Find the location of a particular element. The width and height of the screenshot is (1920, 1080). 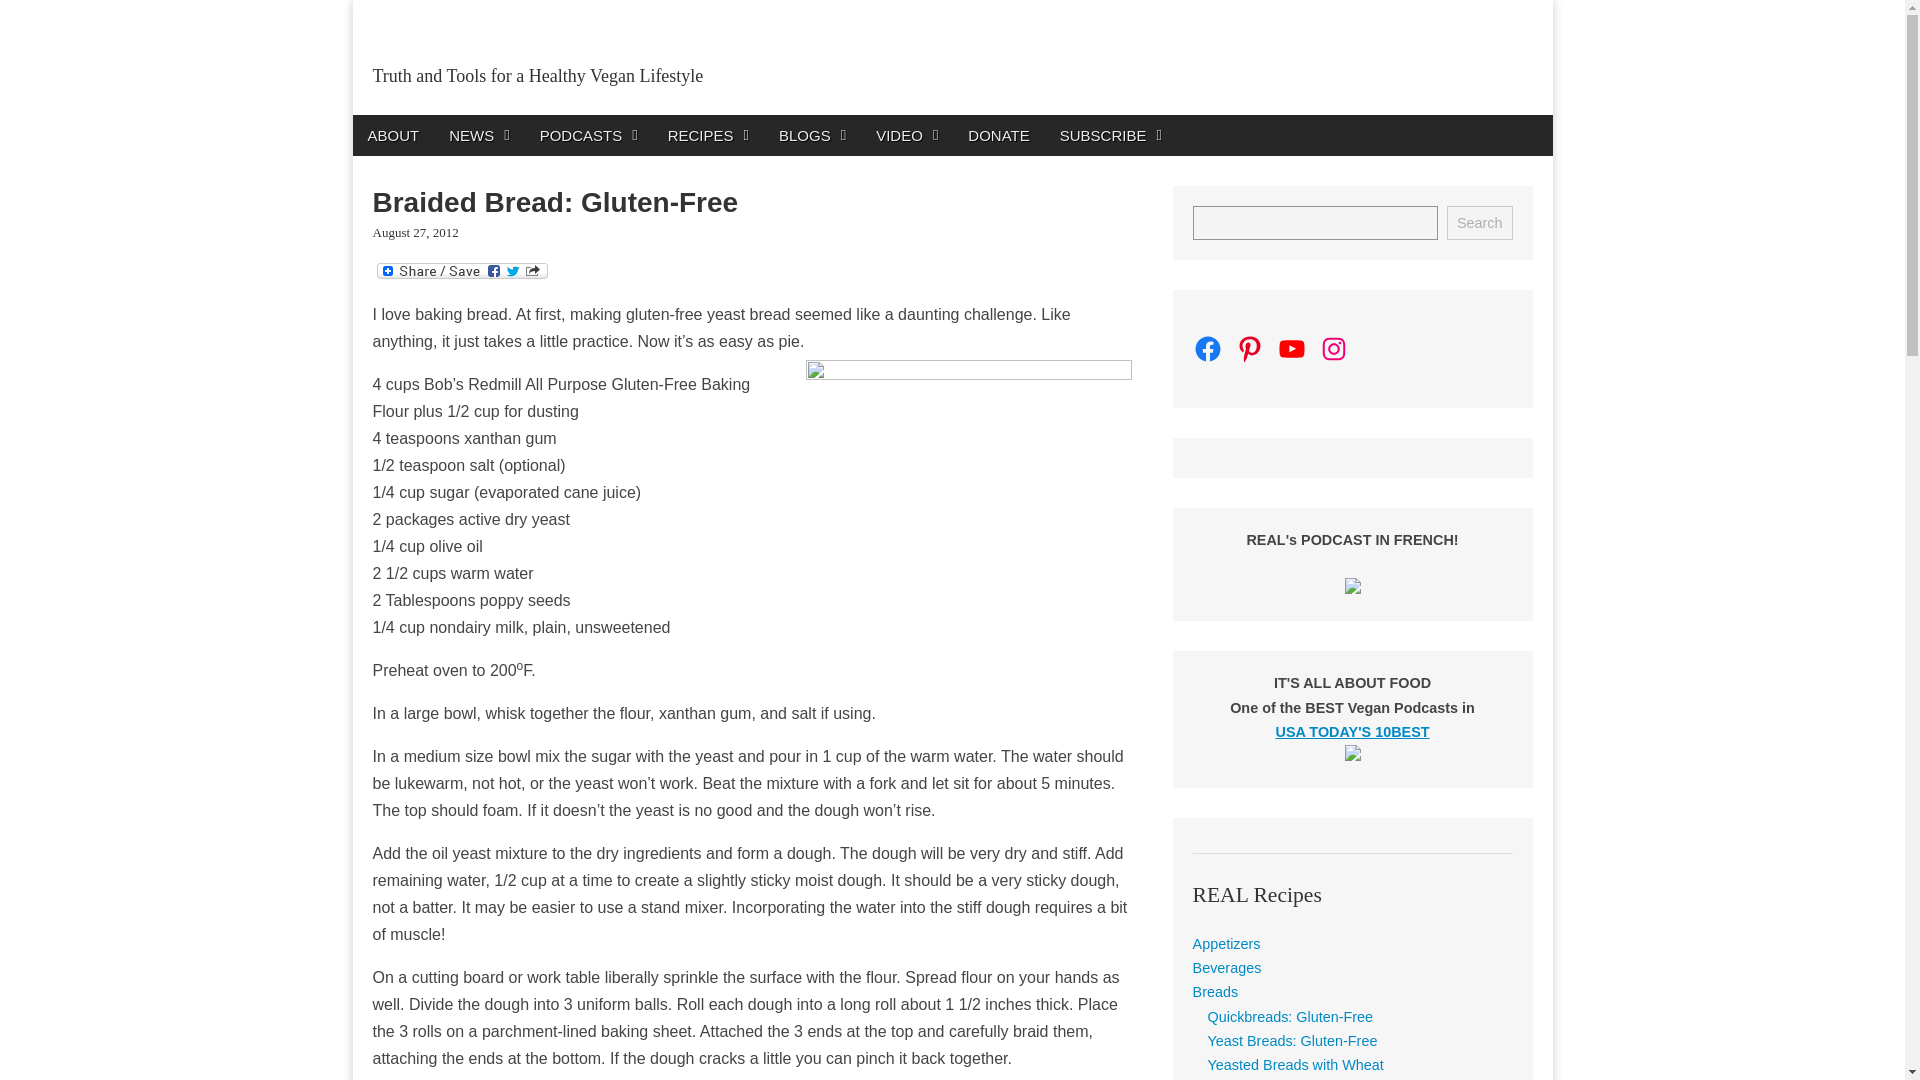

Donate to REAL  is located at coordinates (998, 134).